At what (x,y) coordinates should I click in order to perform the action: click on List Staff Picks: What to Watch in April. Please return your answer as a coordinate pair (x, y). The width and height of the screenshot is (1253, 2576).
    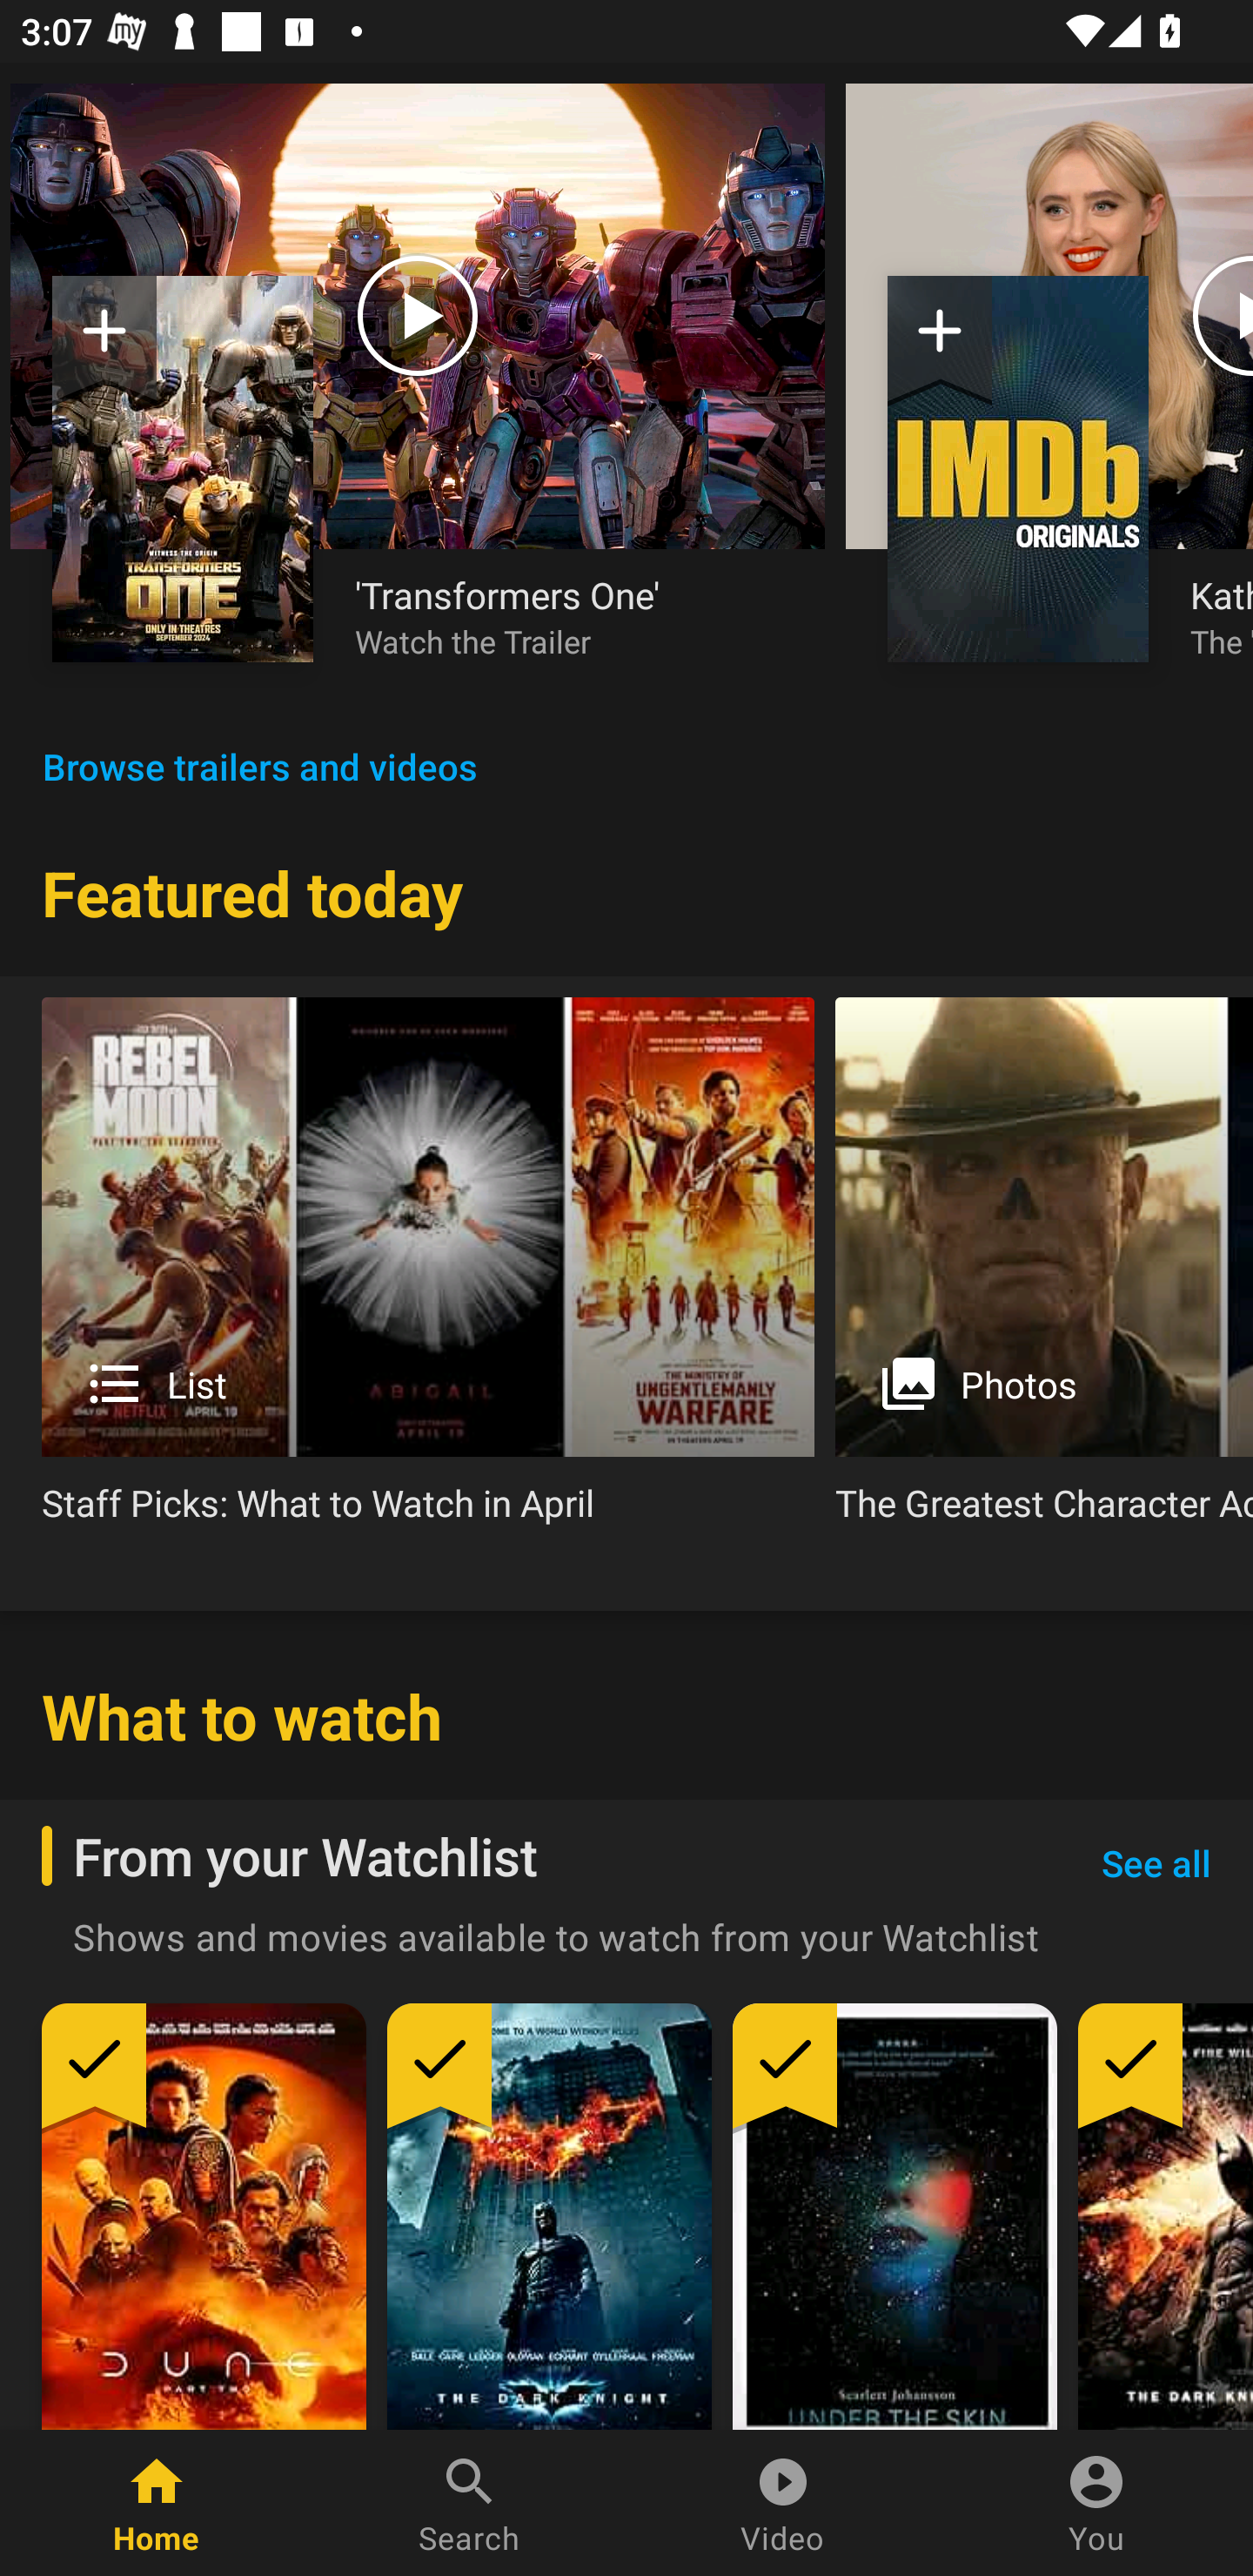
    Looking at the image, I should click on (428, 1272).